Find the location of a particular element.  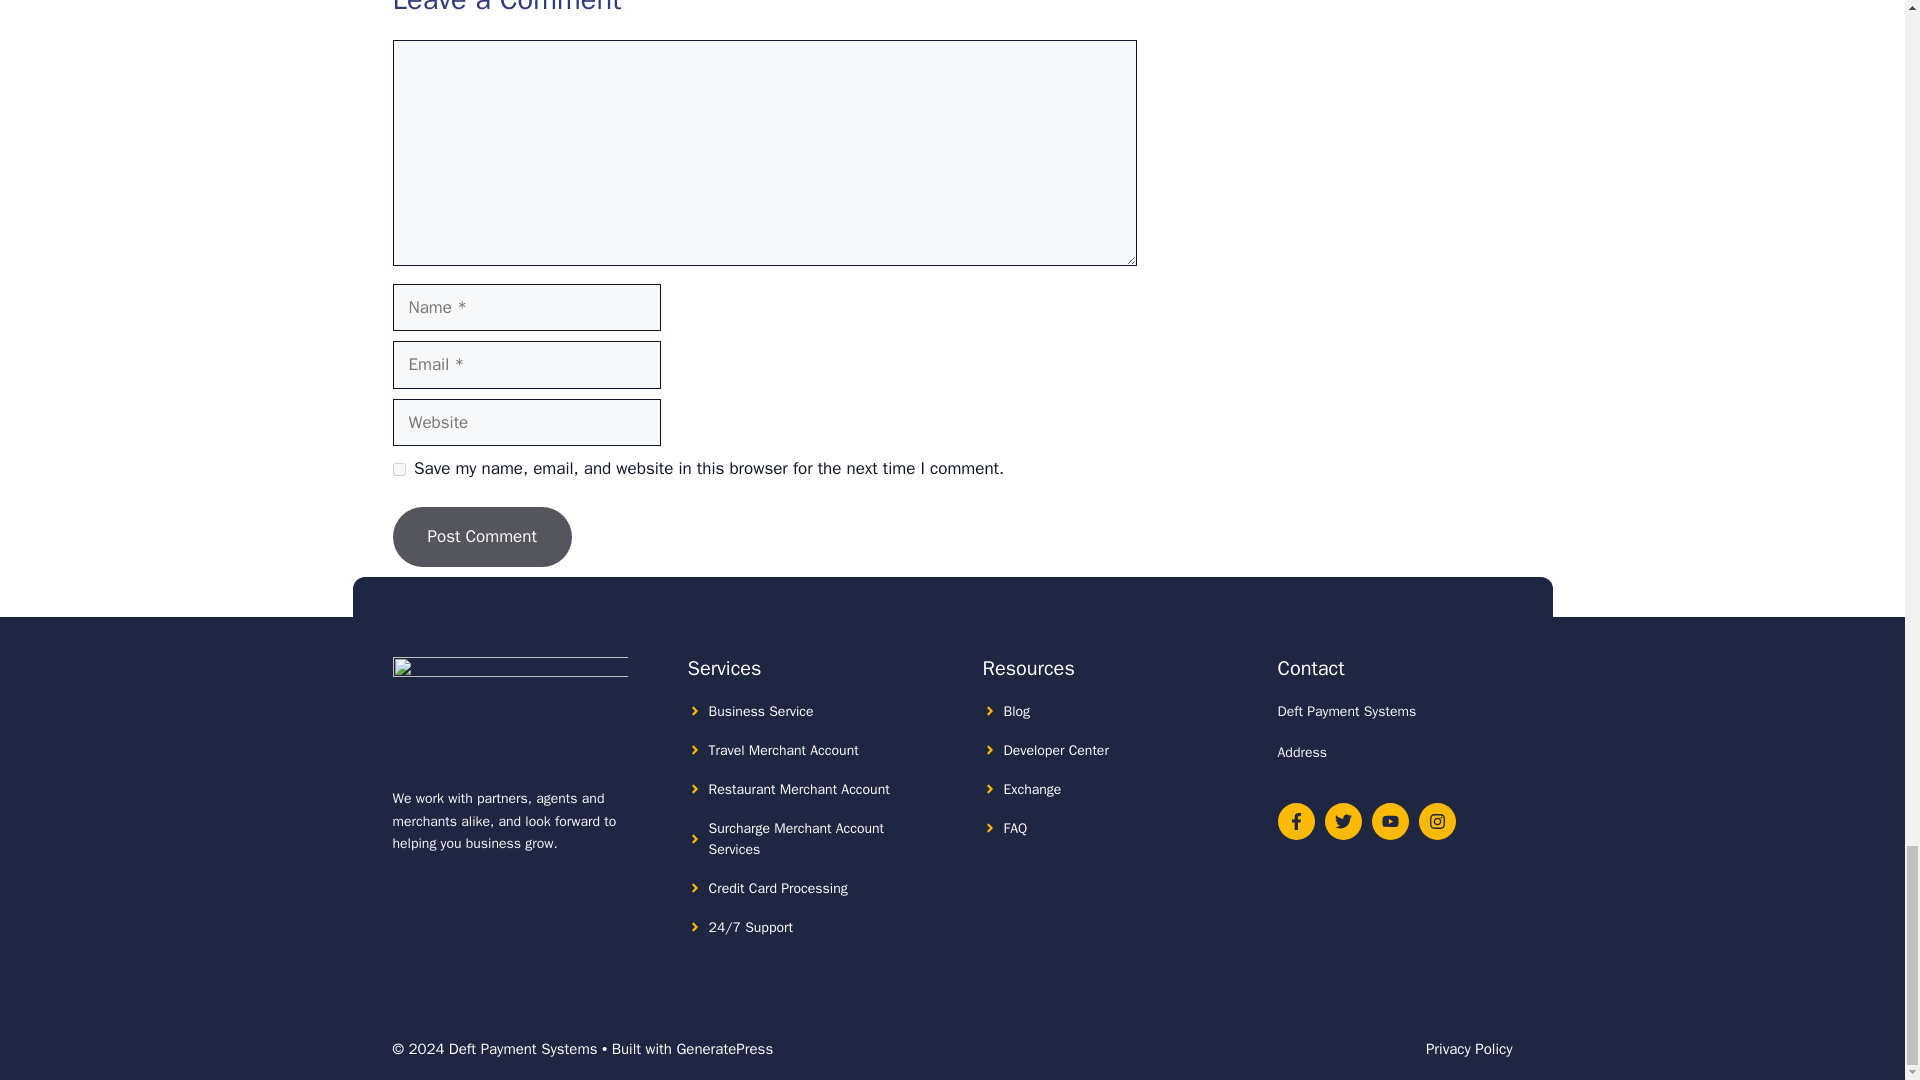

Post Comment is located at coordinates (480, 536).